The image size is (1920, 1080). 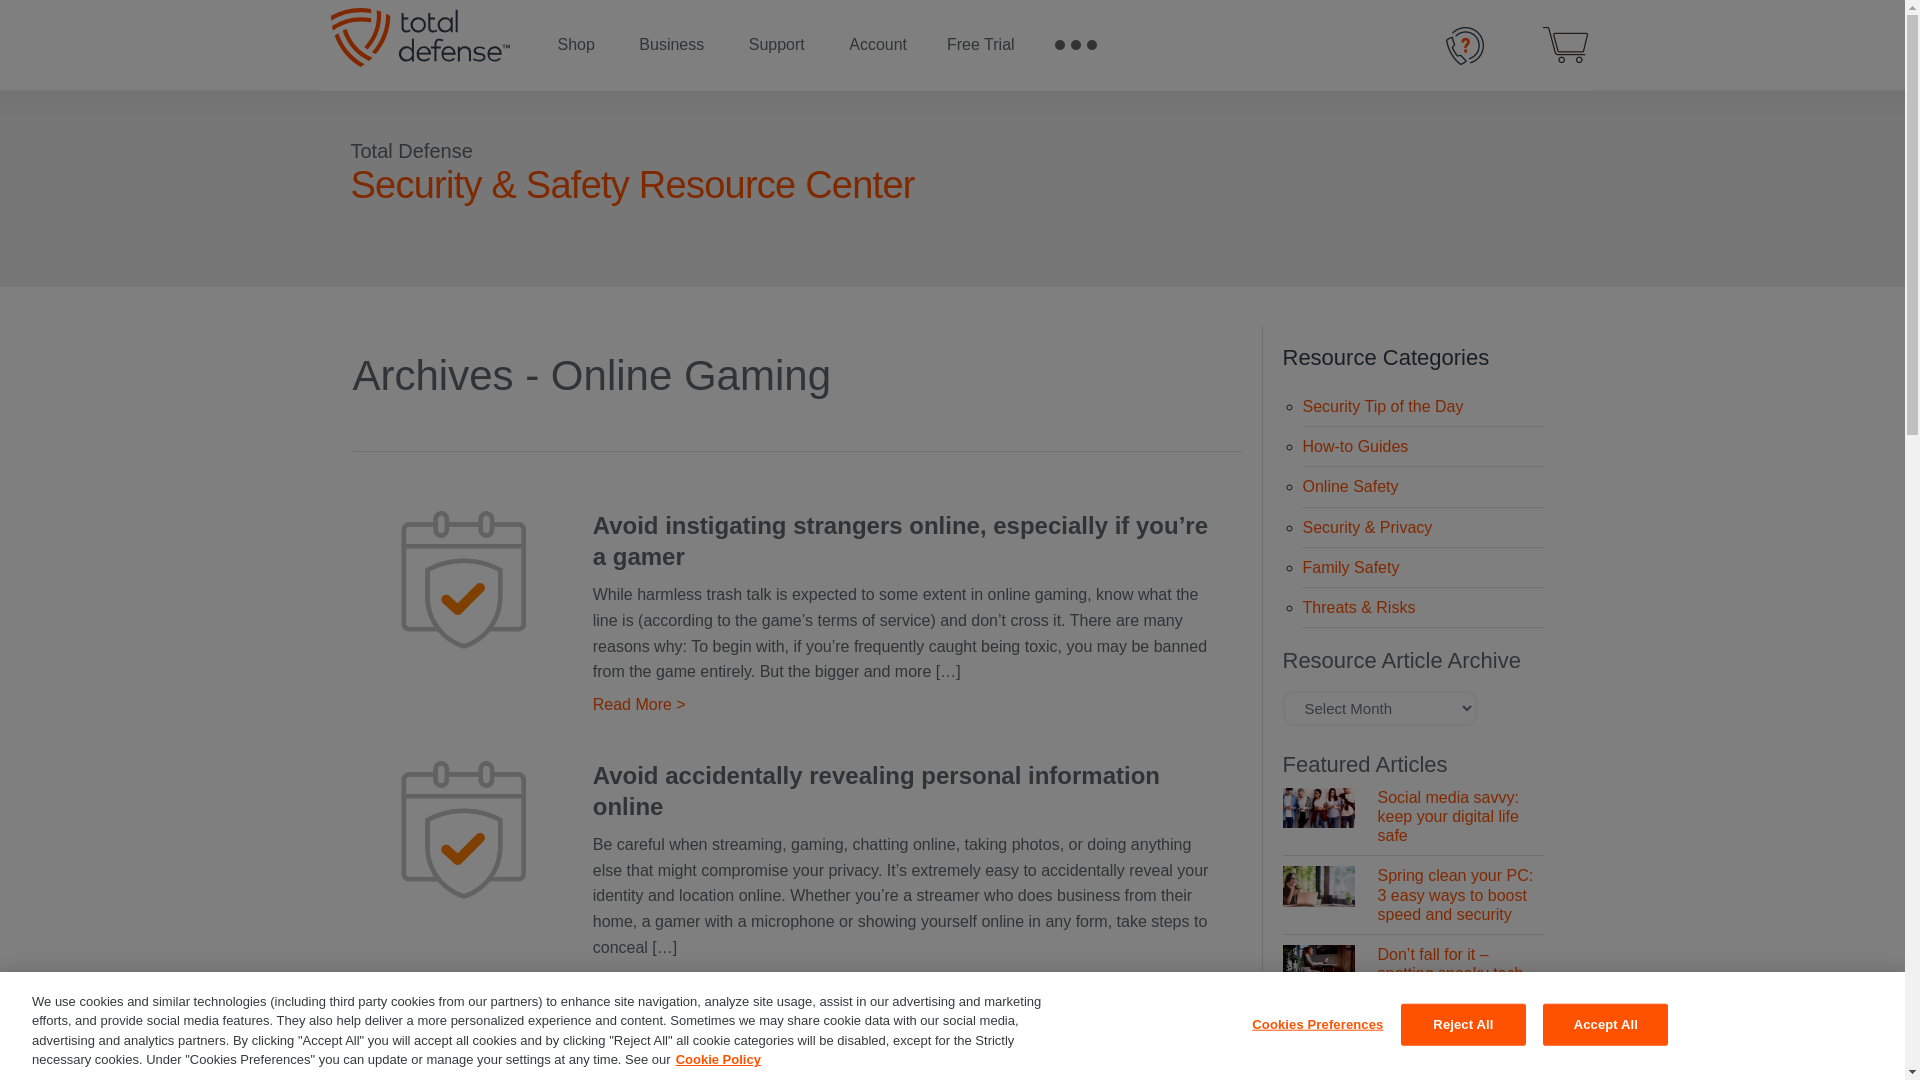 I want to click on Business, so click(x=670, y=45).